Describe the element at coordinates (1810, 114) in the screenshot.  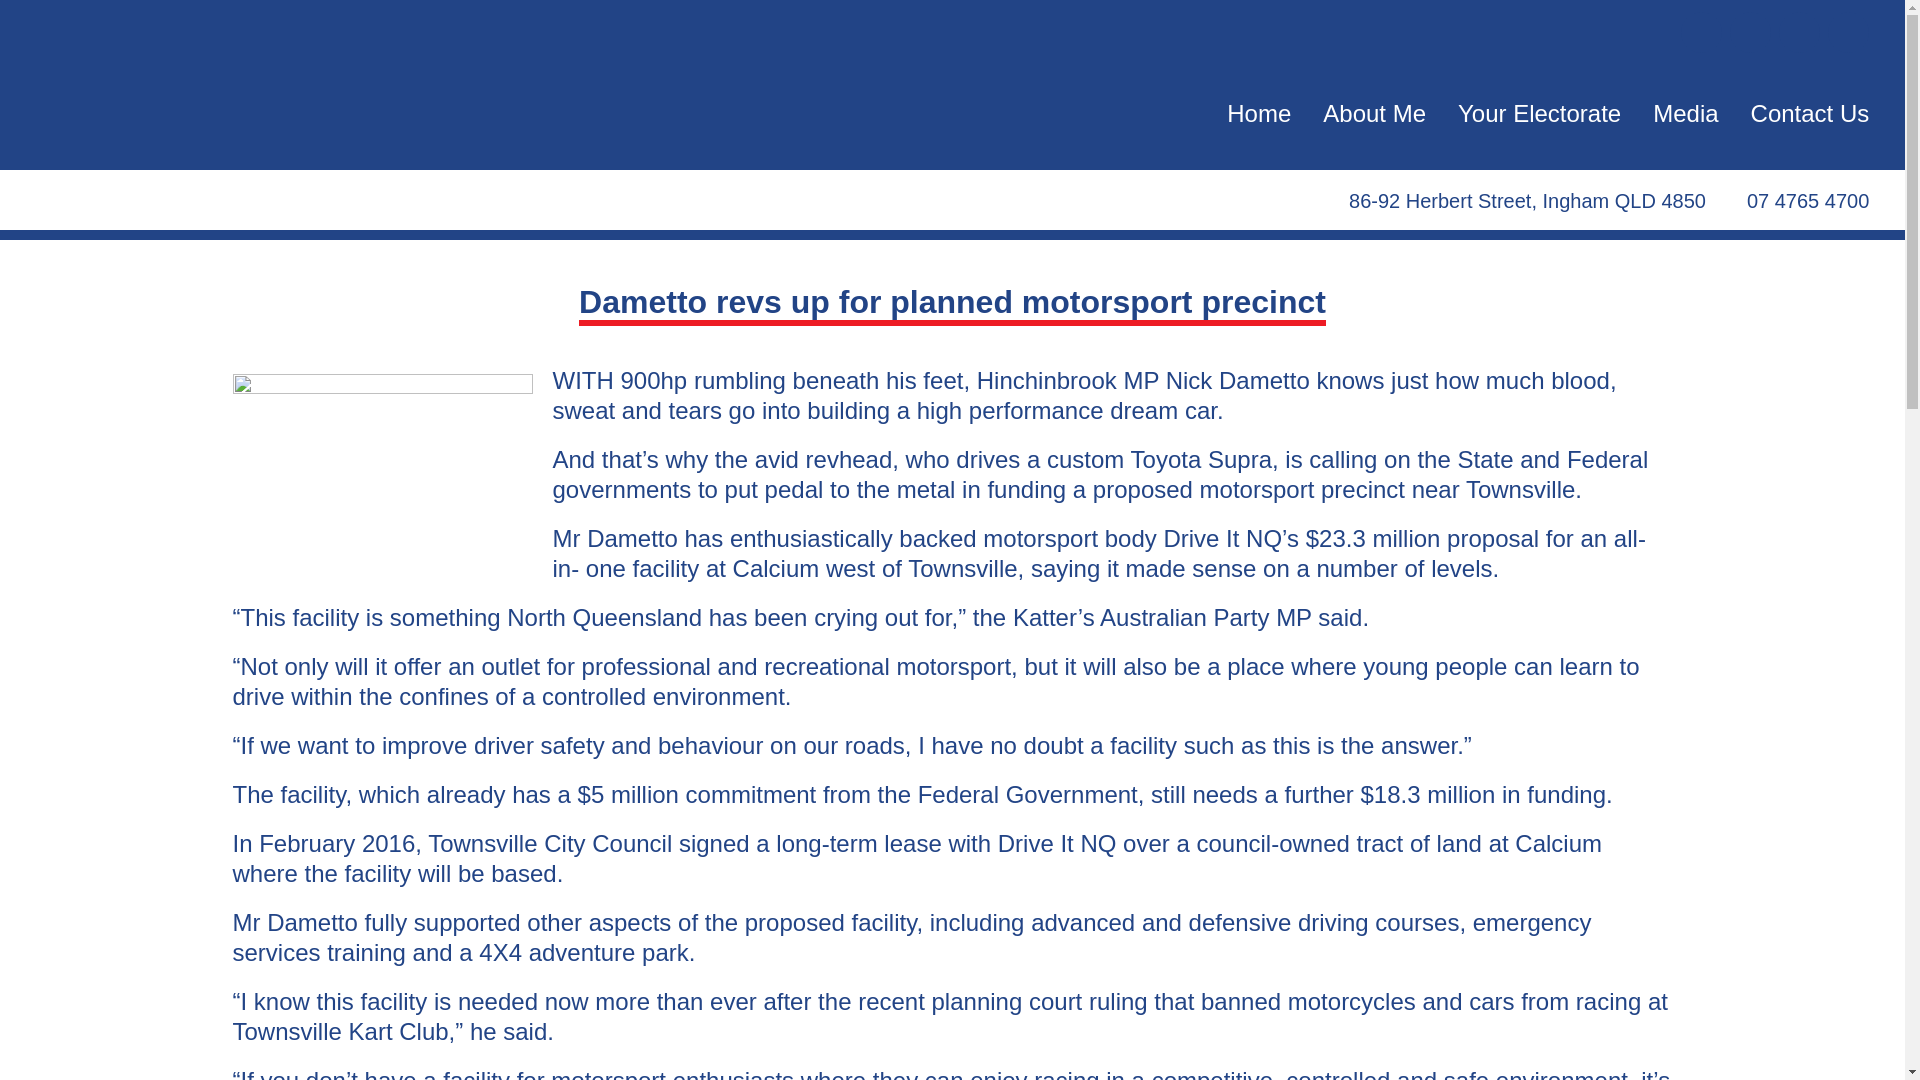
I see `Contact Us` at that location.